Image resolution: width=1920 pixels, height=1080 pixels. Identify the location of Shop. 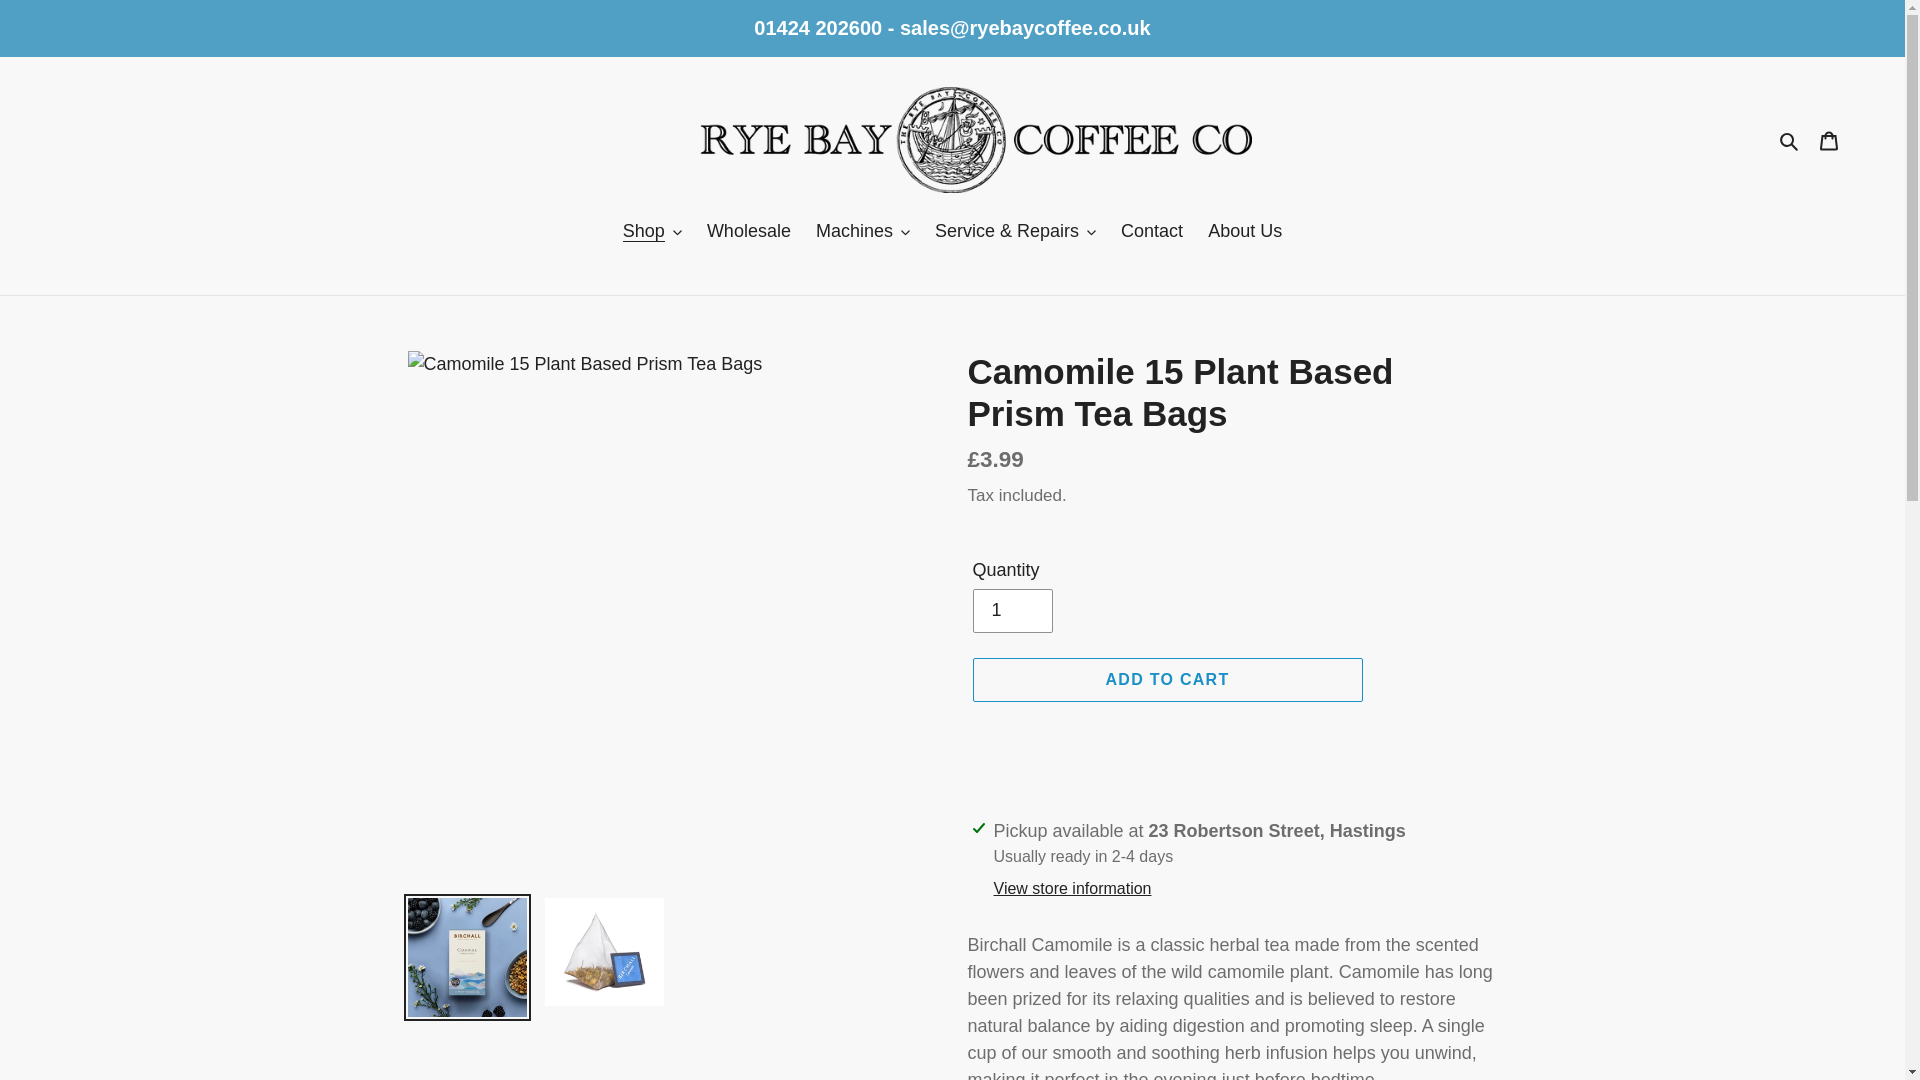
(652, 233).